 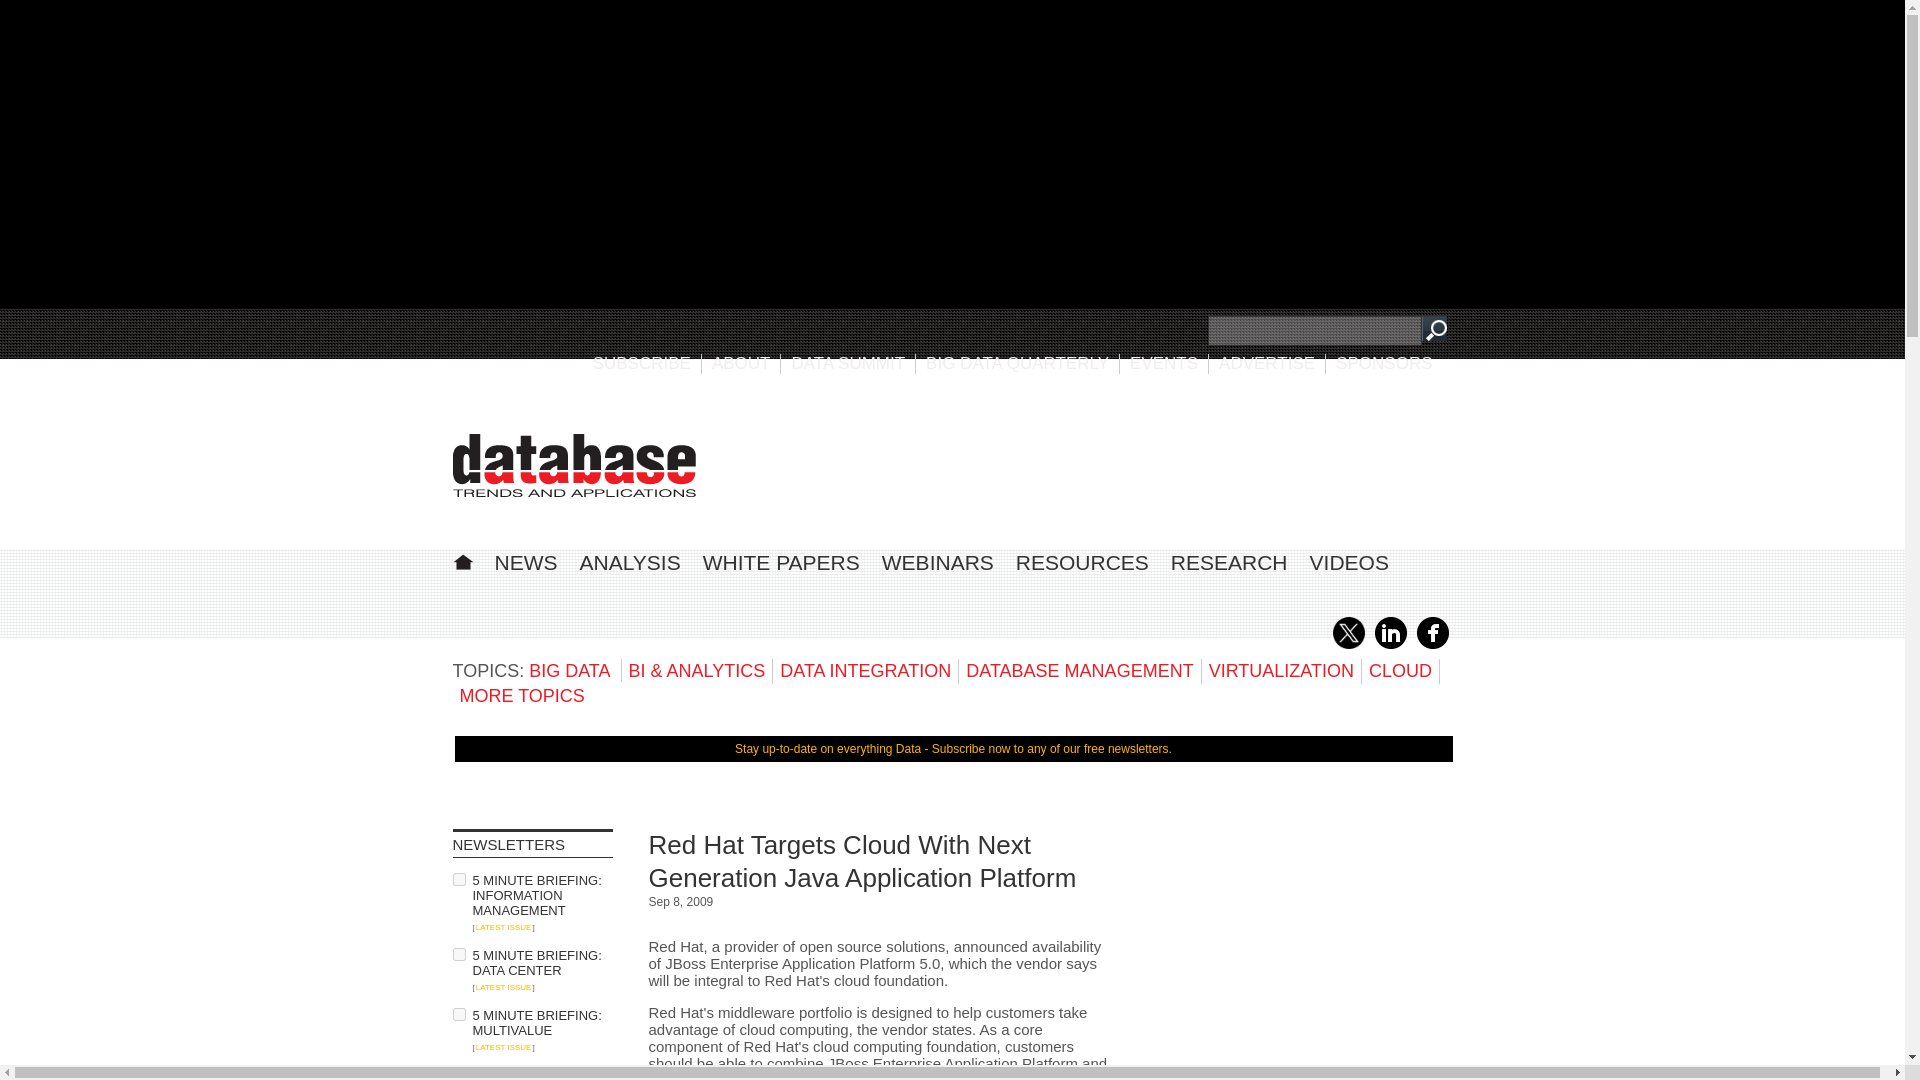 I want to click on EVENTS, so click(x=1164, y=363).